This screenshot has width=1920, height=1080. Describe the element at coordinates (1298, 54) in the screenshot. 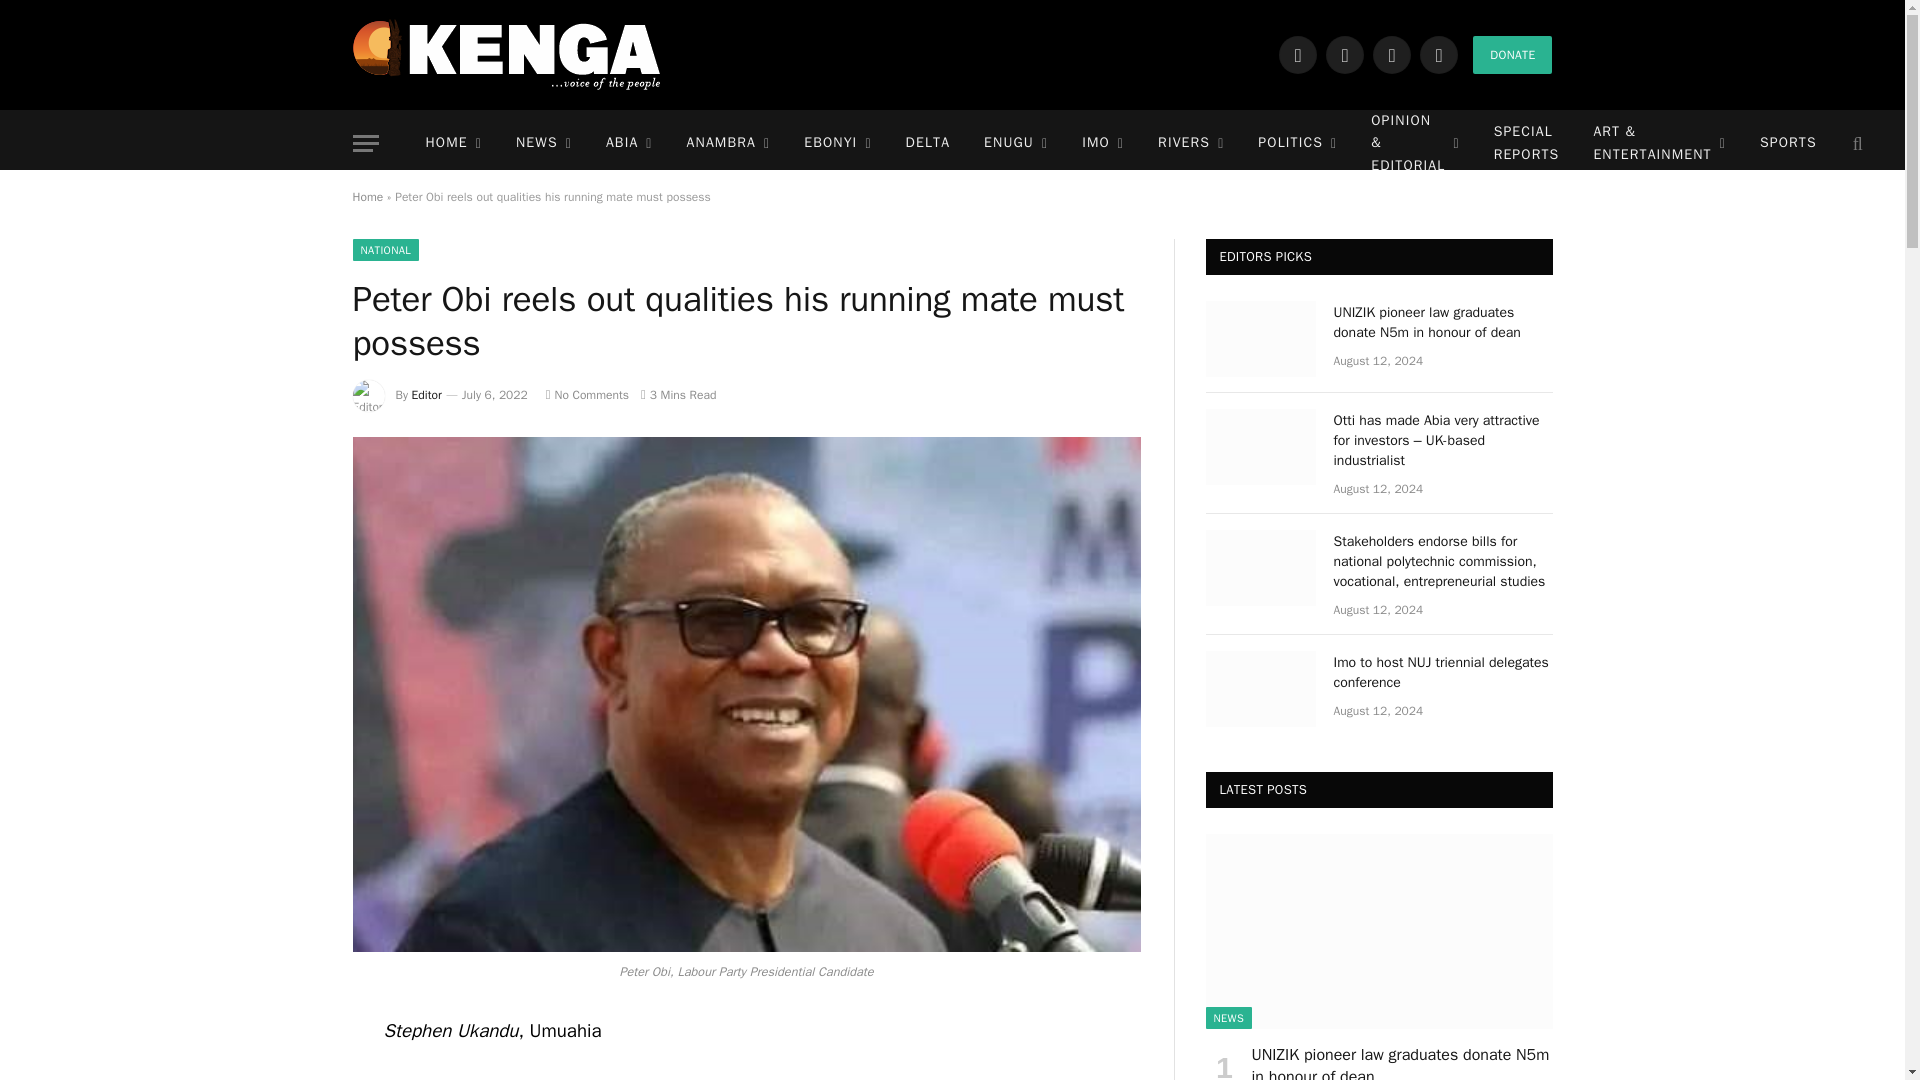

I see `Facebook` at that location.